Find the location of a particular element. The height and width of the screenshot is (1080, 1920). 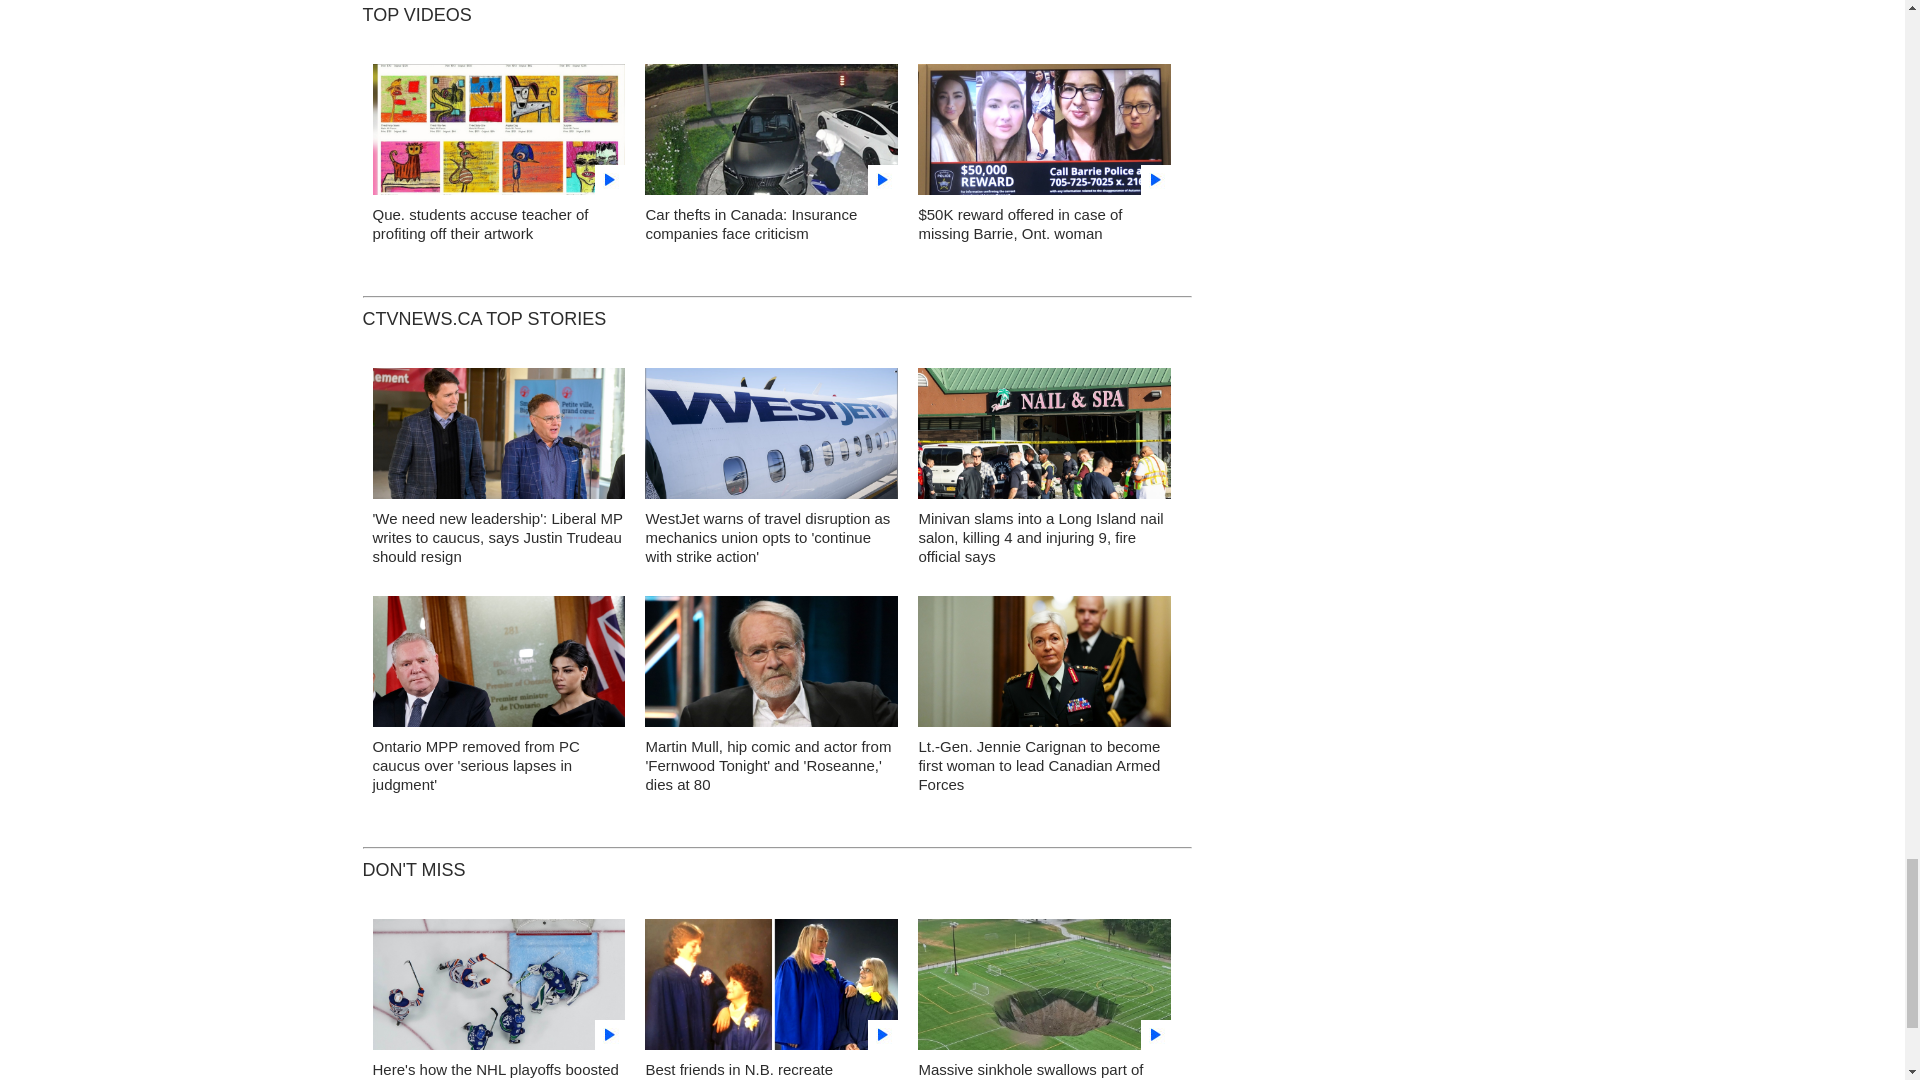

WestJet is located at coordinates (772, 439).